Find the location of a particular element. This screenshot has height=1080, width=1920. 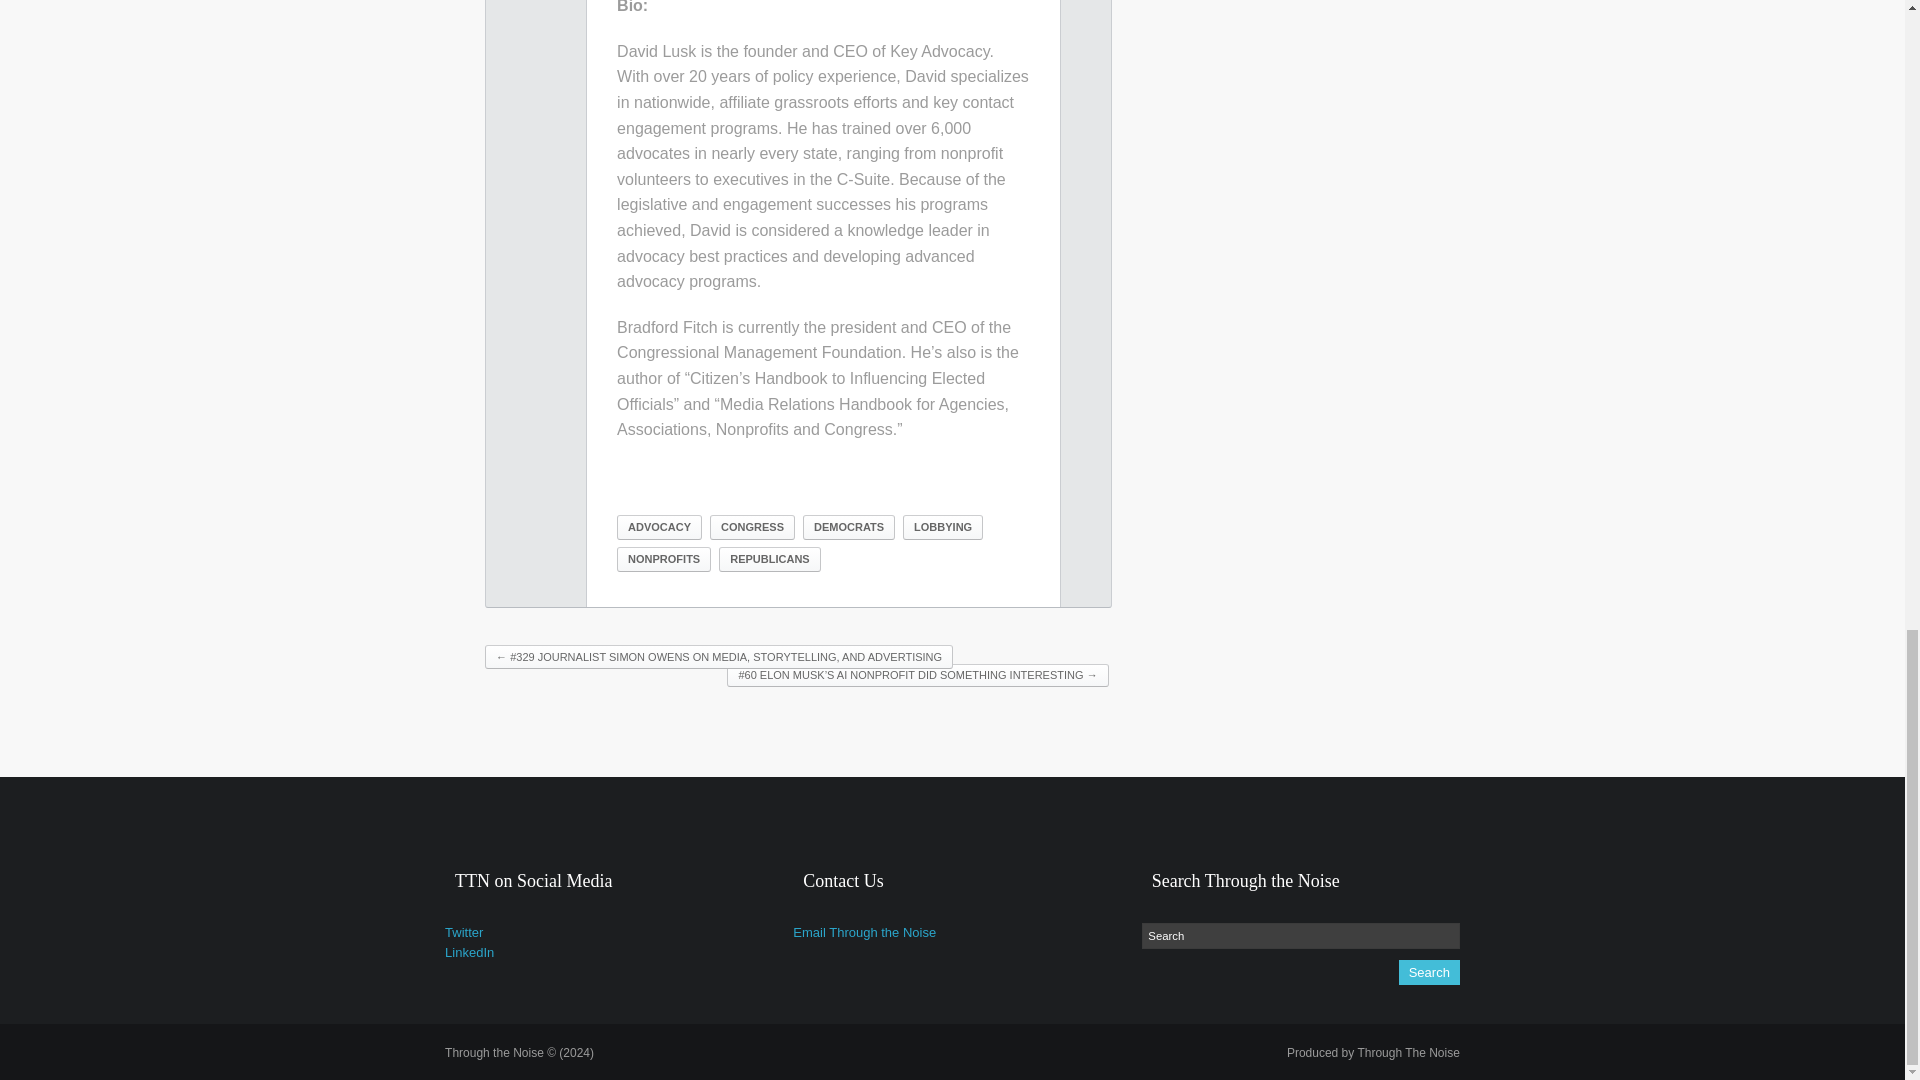

LOBBYING is located at coordinates (942, 528).